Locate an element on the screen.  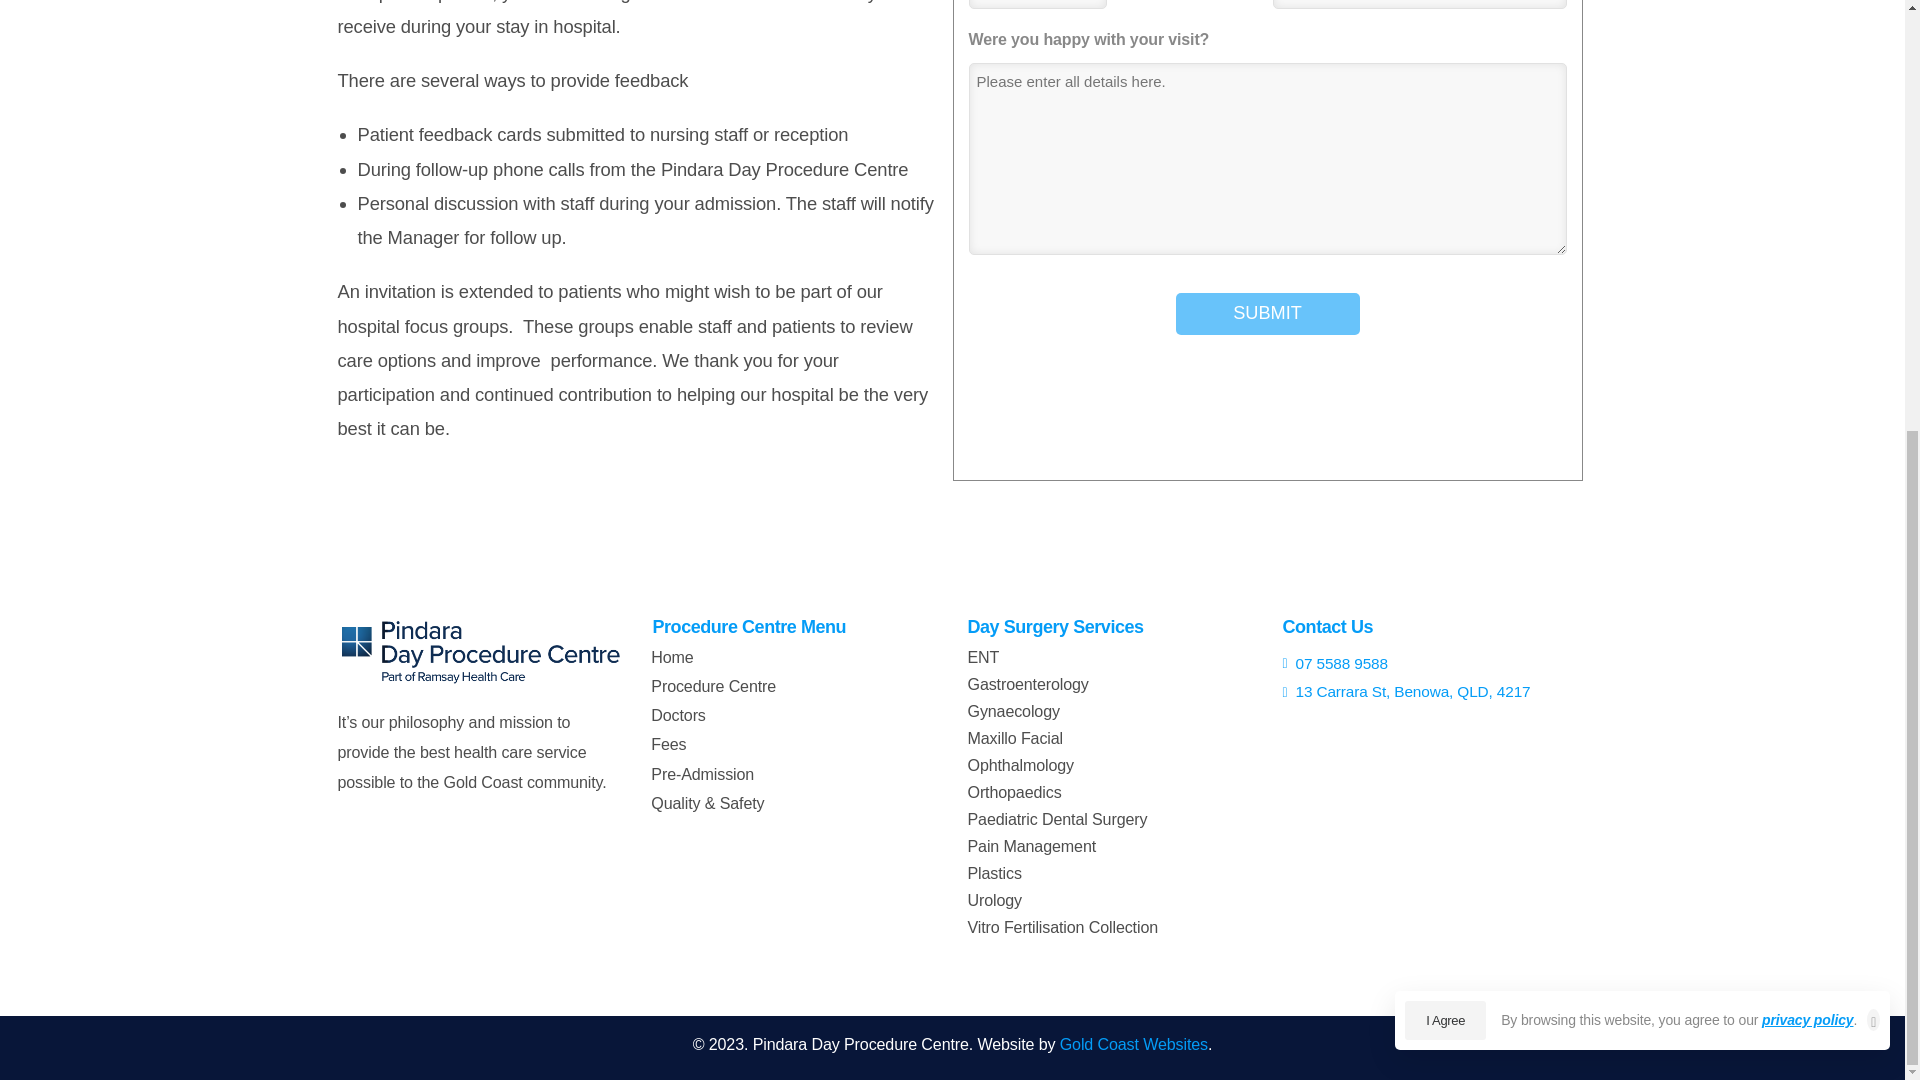
Doctors is located at coordinates (726, 715).